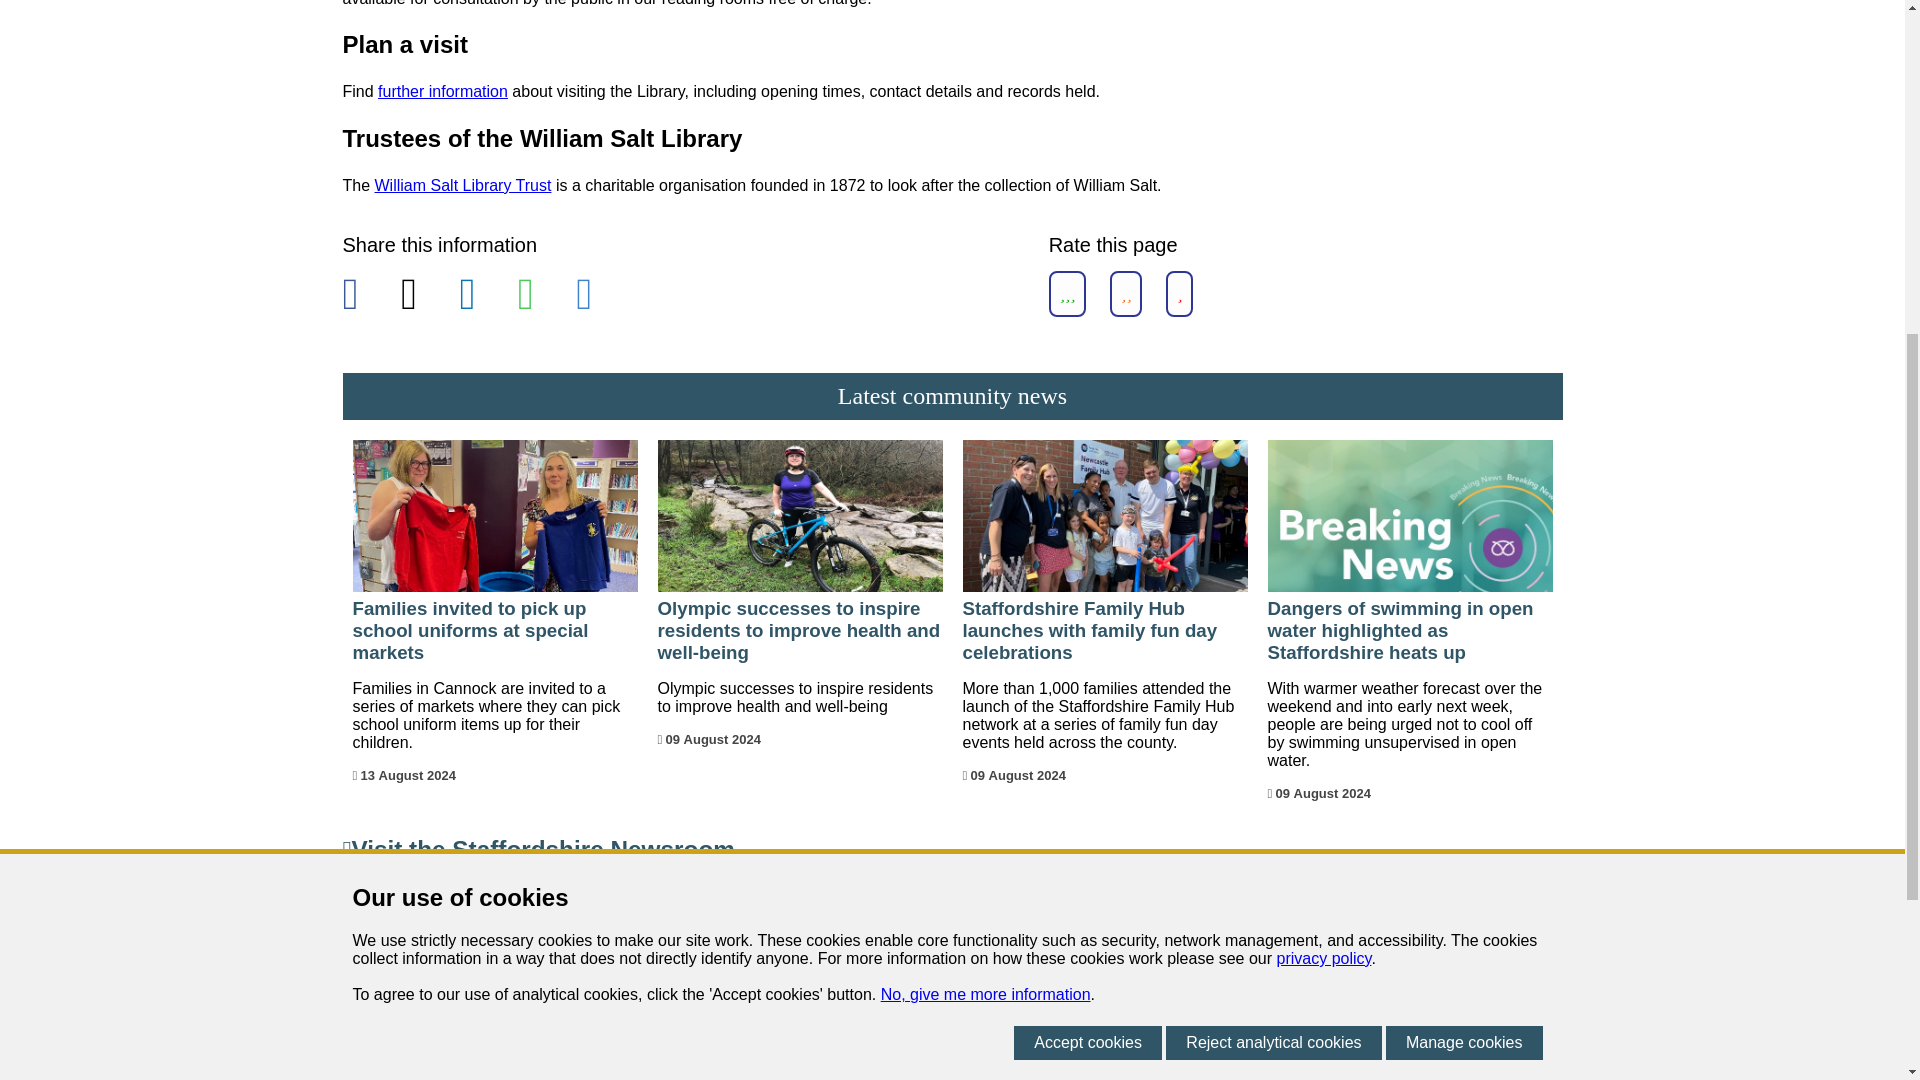 Image resolution: width=1920 pixels, height=1080 pixels. What do you see at coordinates (598, 295) in the screenshot?
I see ` Share via Email` at bounding box center [598, 295].